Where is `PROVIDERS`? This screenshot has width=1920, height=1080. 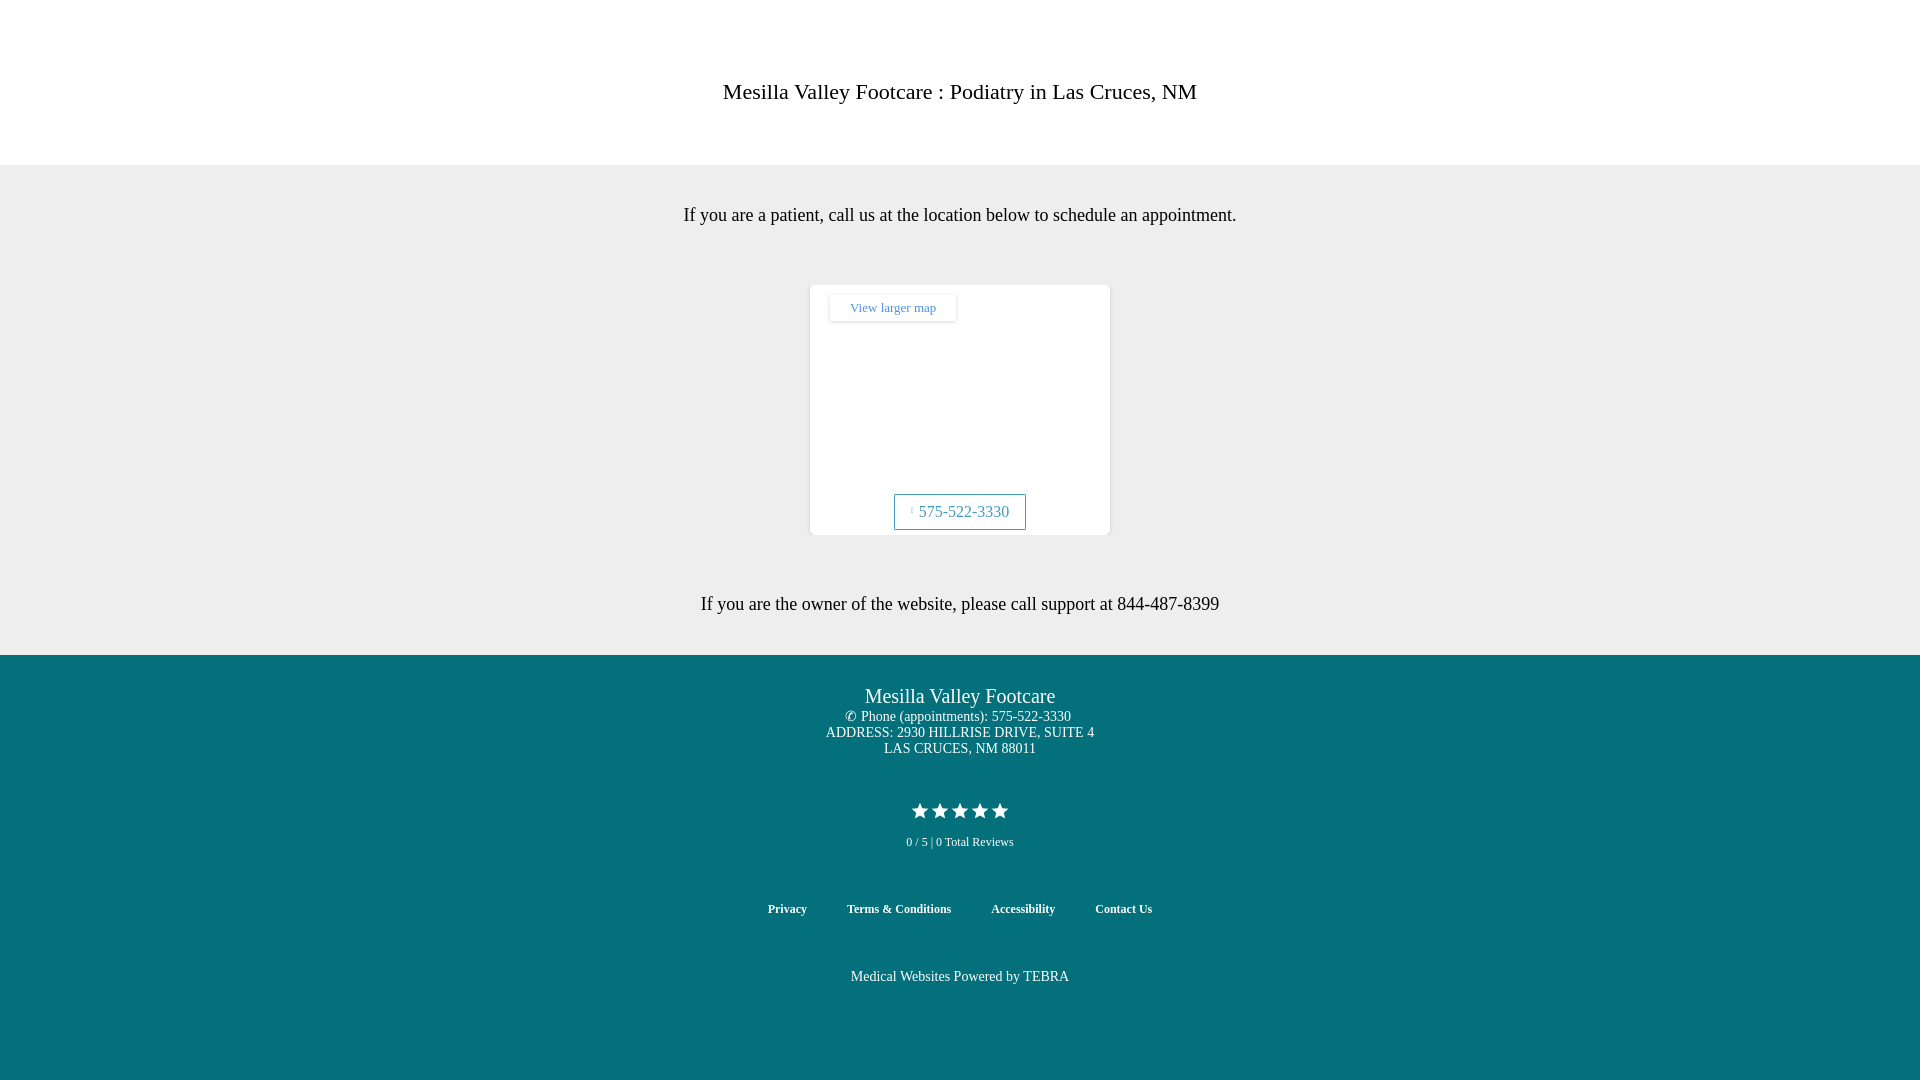 PROVIDERS is located at coordinates (1152, 58).